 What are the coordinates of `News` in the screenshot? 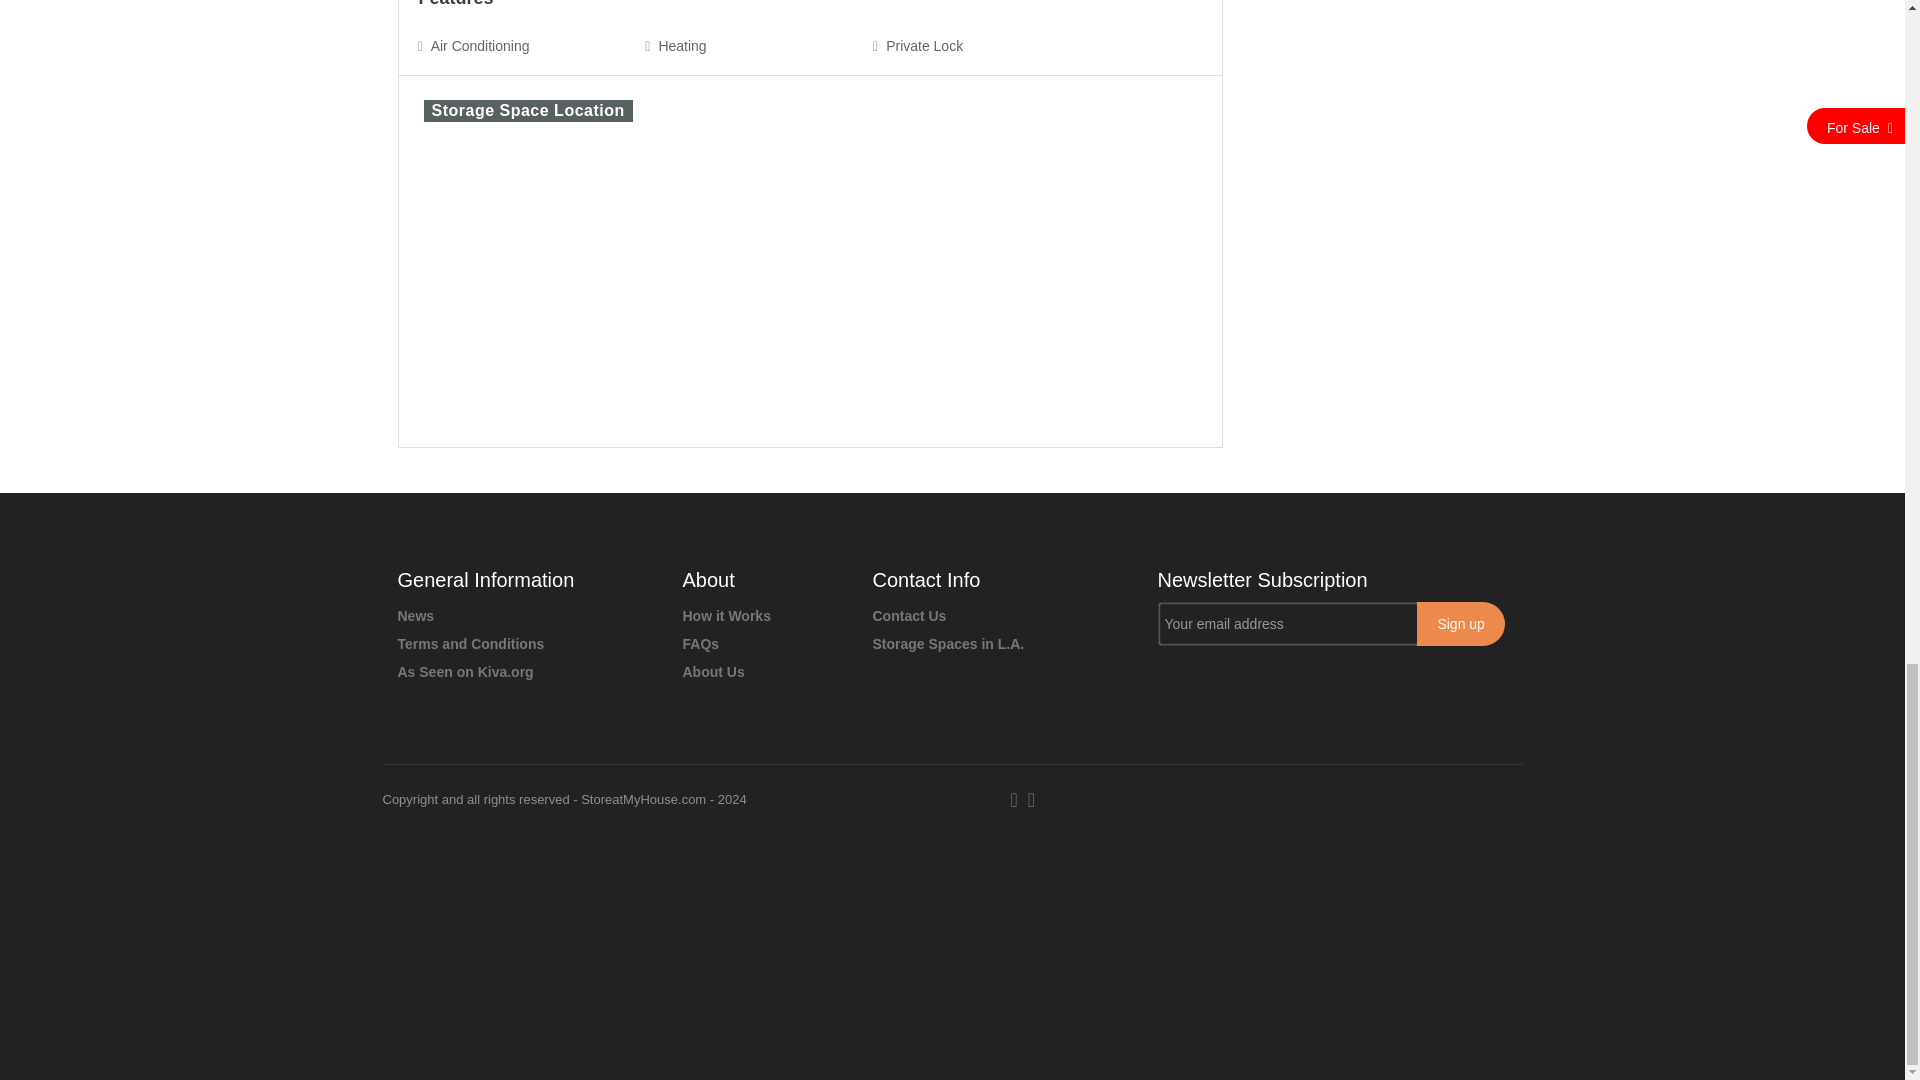 It's located at (416, 616).